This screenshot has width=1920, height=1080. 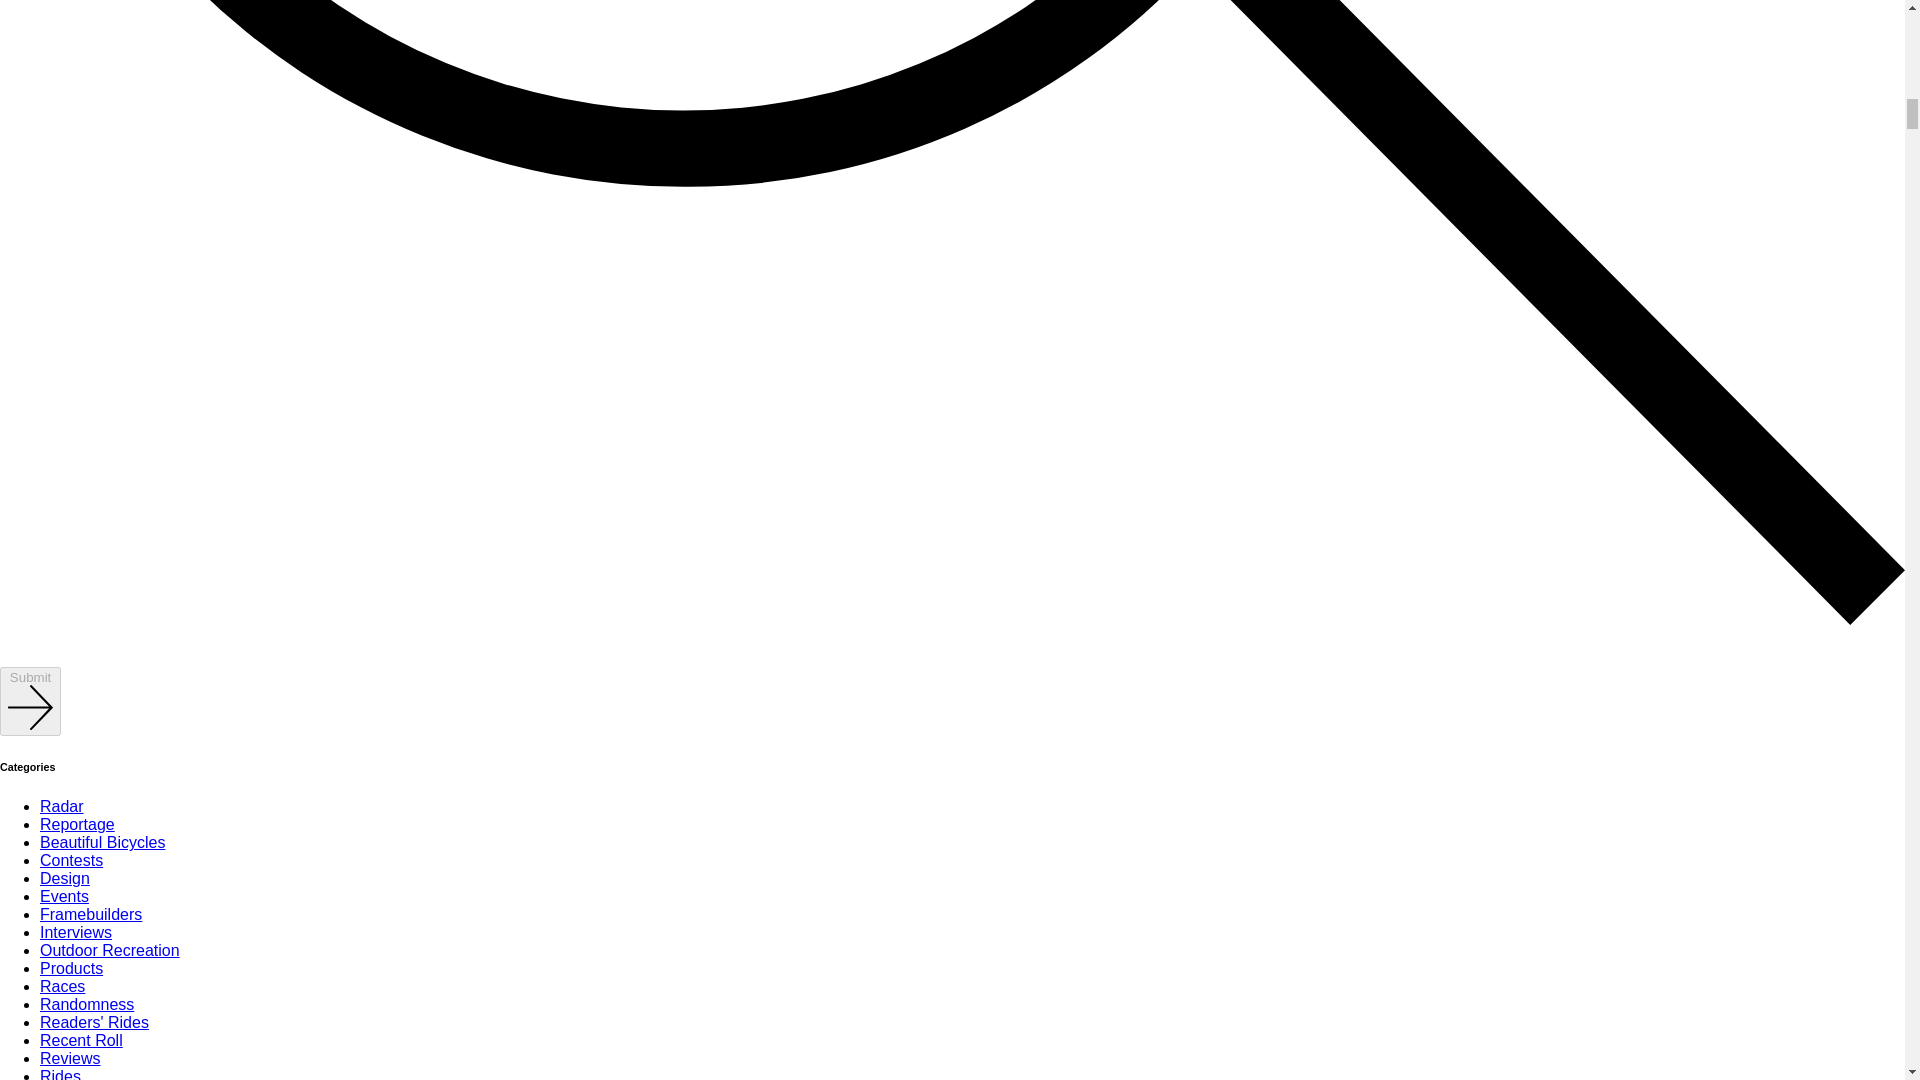 What do you see at coordinates (72, 968) in the screenshot?
I see `Products` at bounding box center [72, 968].